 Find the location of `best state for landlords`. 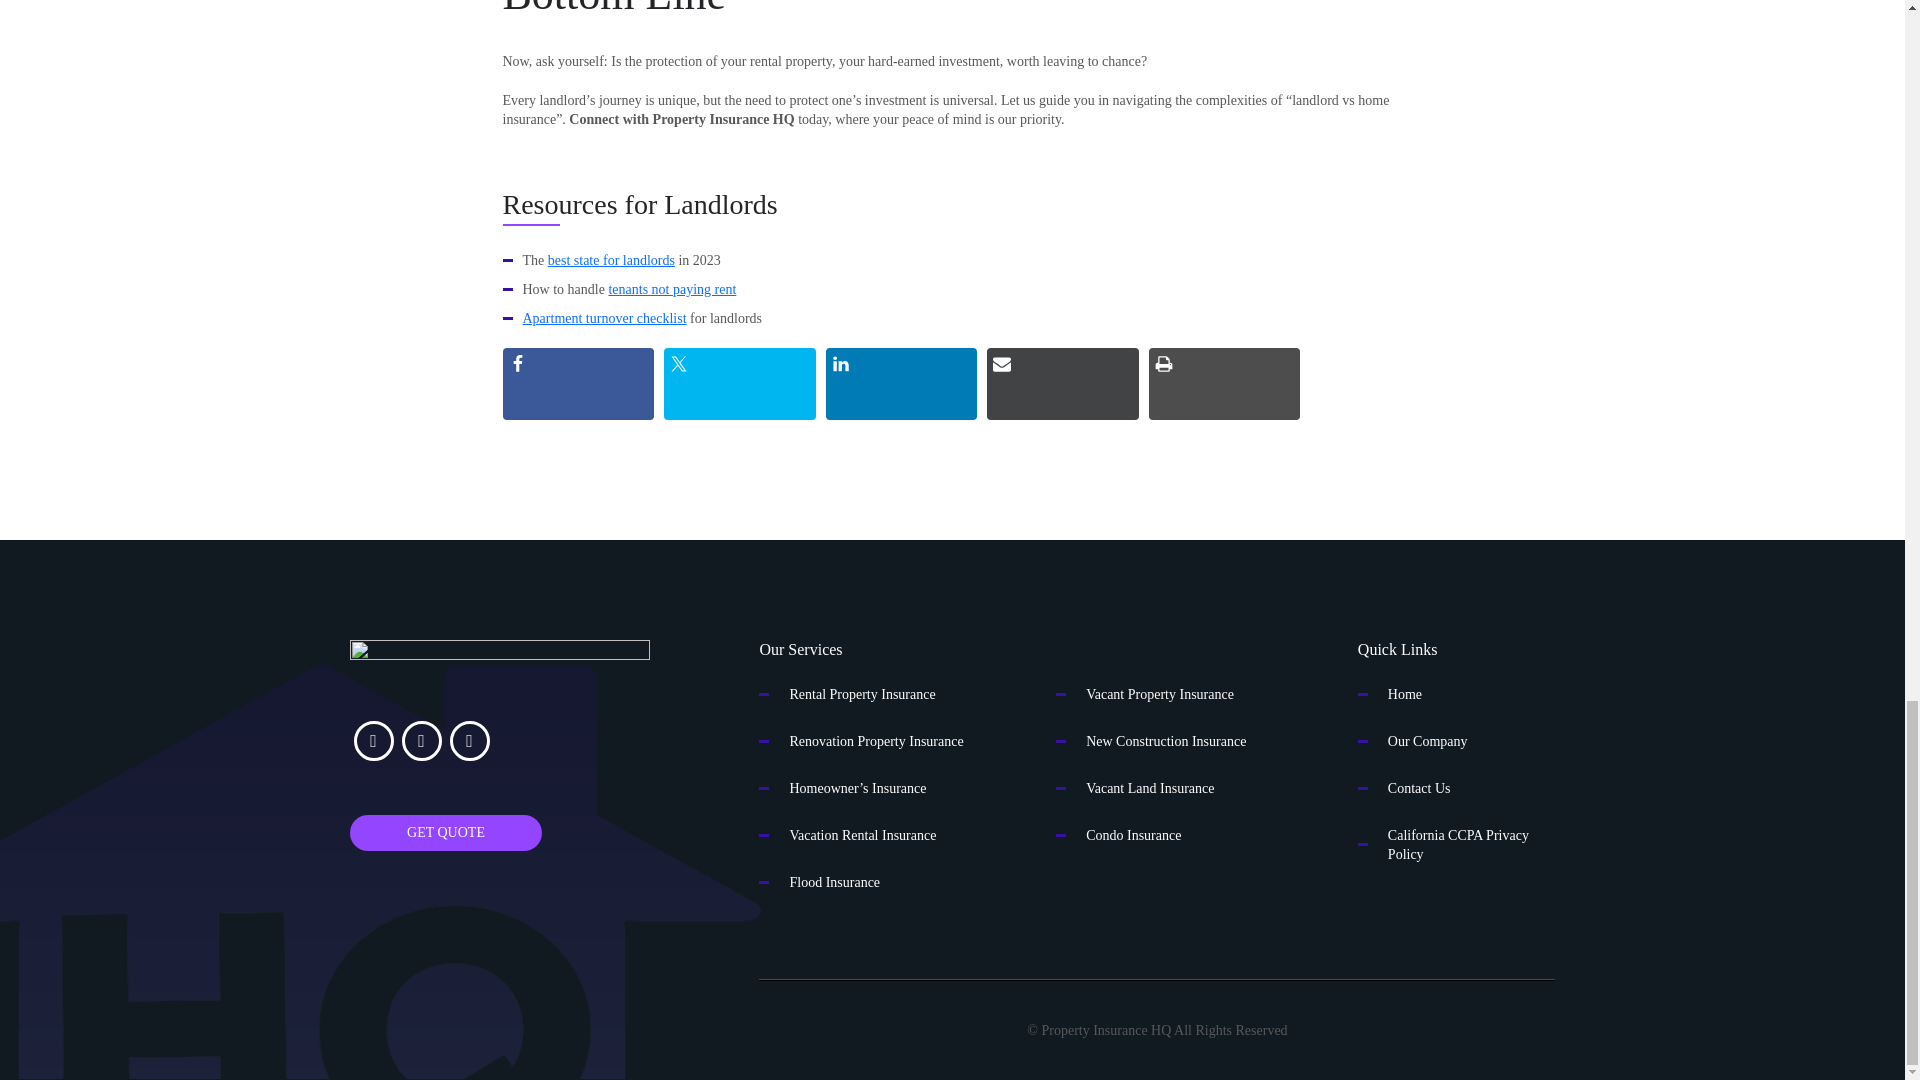

best state for landlords is located at coordinates (611, 260).